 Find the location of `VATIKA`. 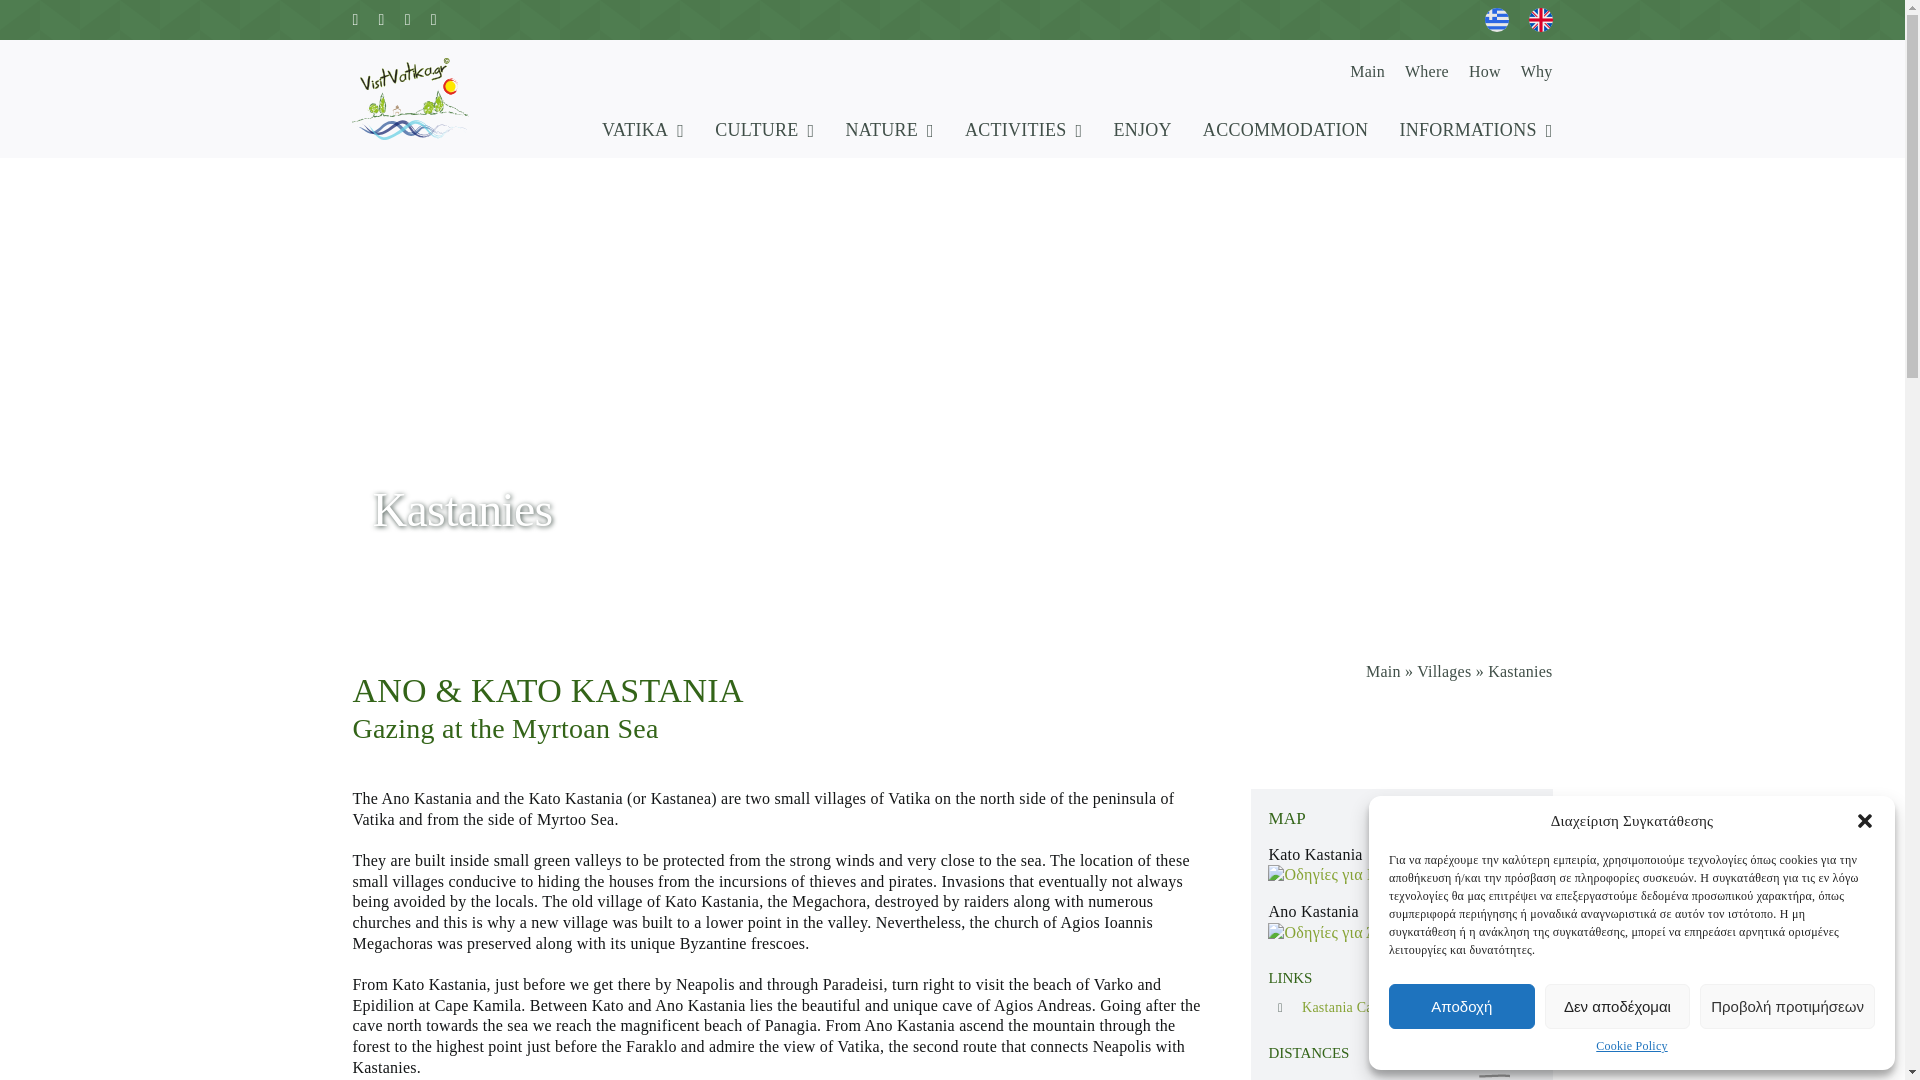

VATIKA is located at coordinates (642, 130).